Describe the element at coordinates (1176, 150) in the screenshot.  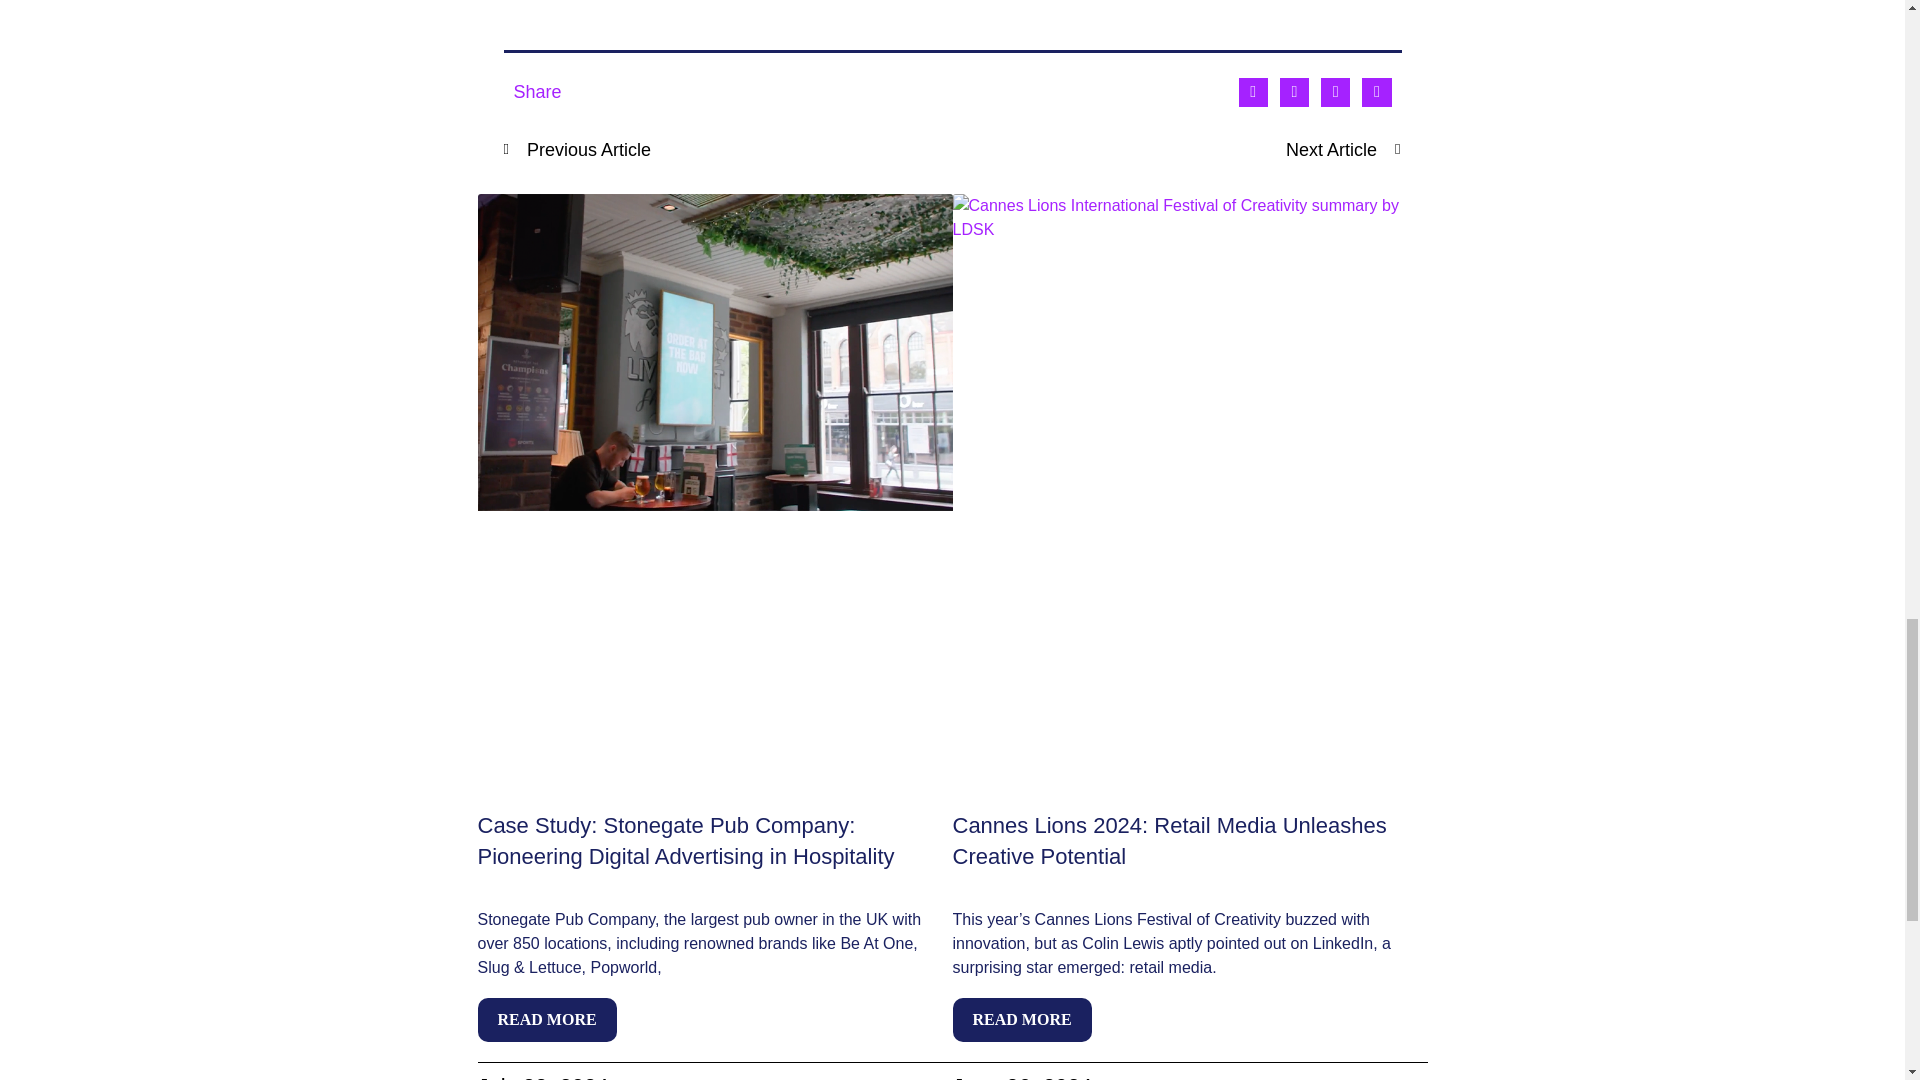
I see `Next Article` at that location.